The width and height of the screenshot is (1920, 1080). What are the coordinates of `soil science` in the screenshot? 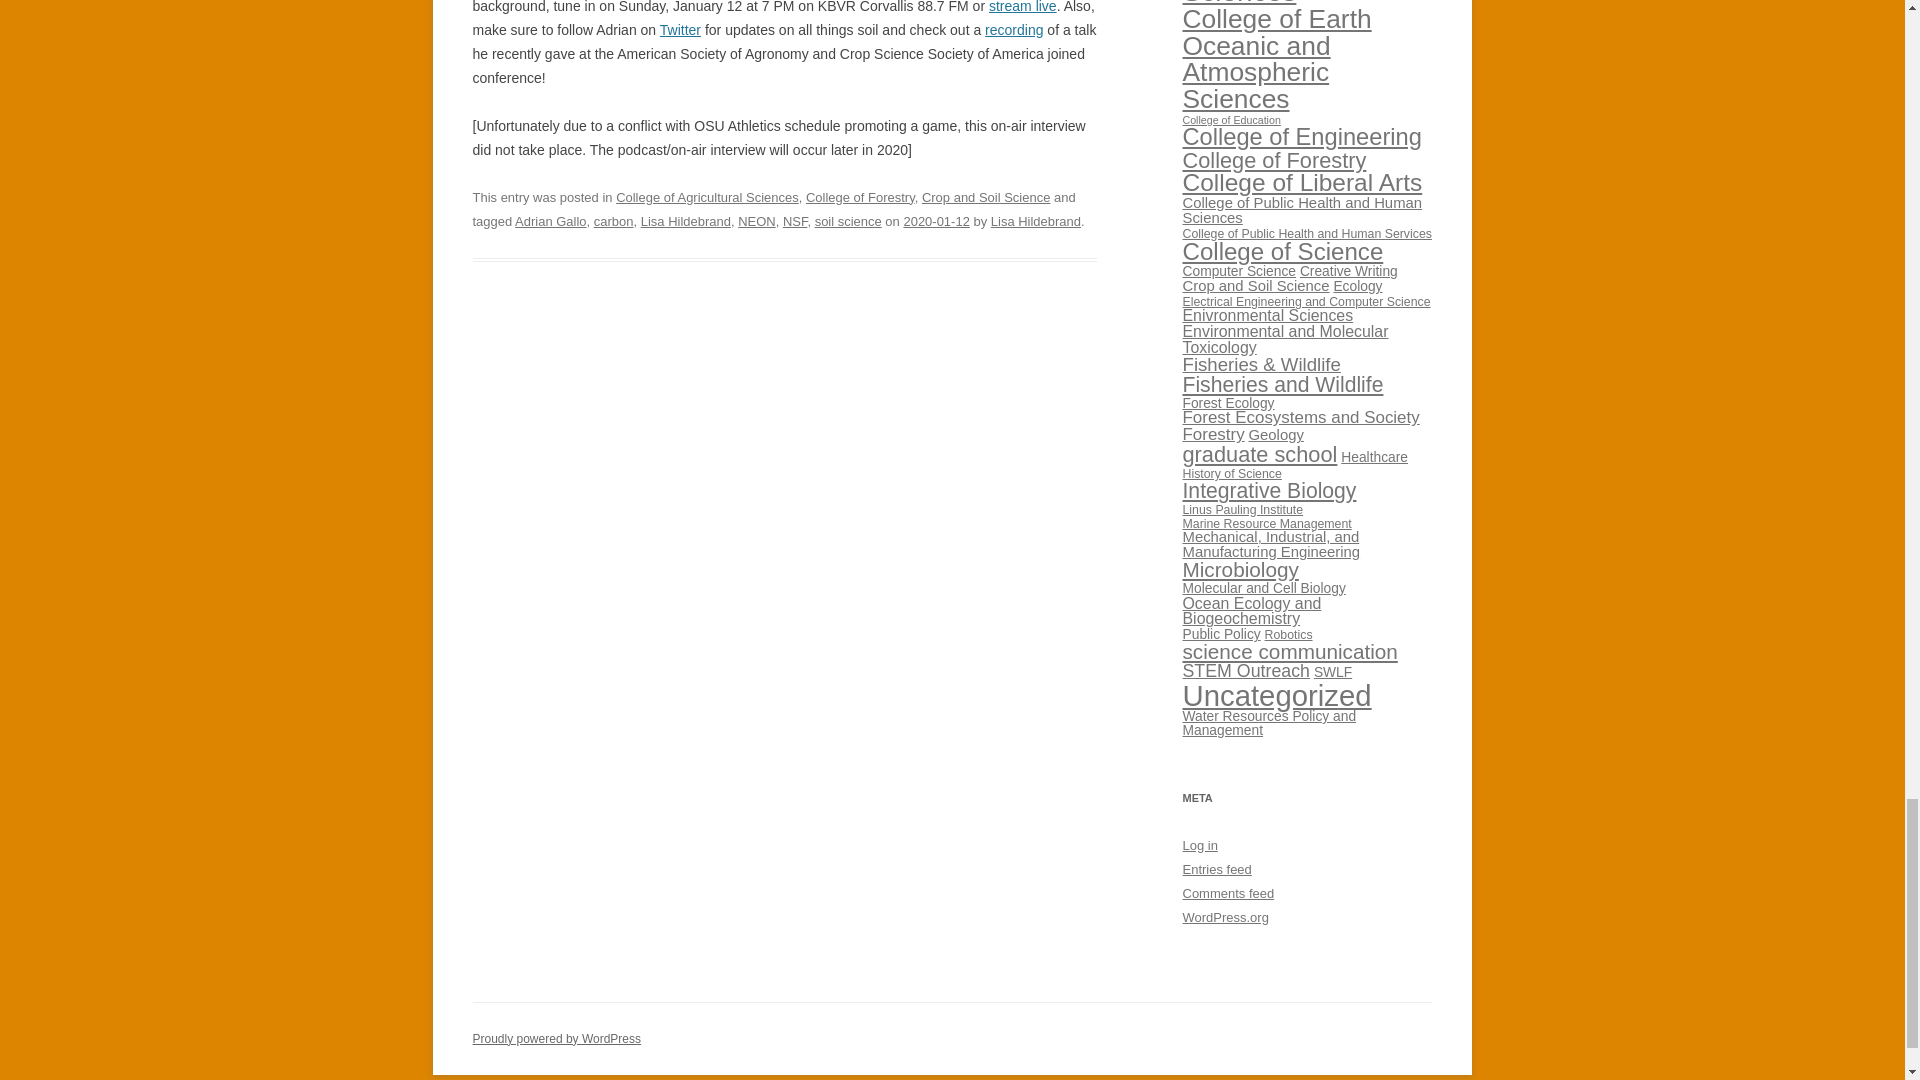 It's located at (848, 220).